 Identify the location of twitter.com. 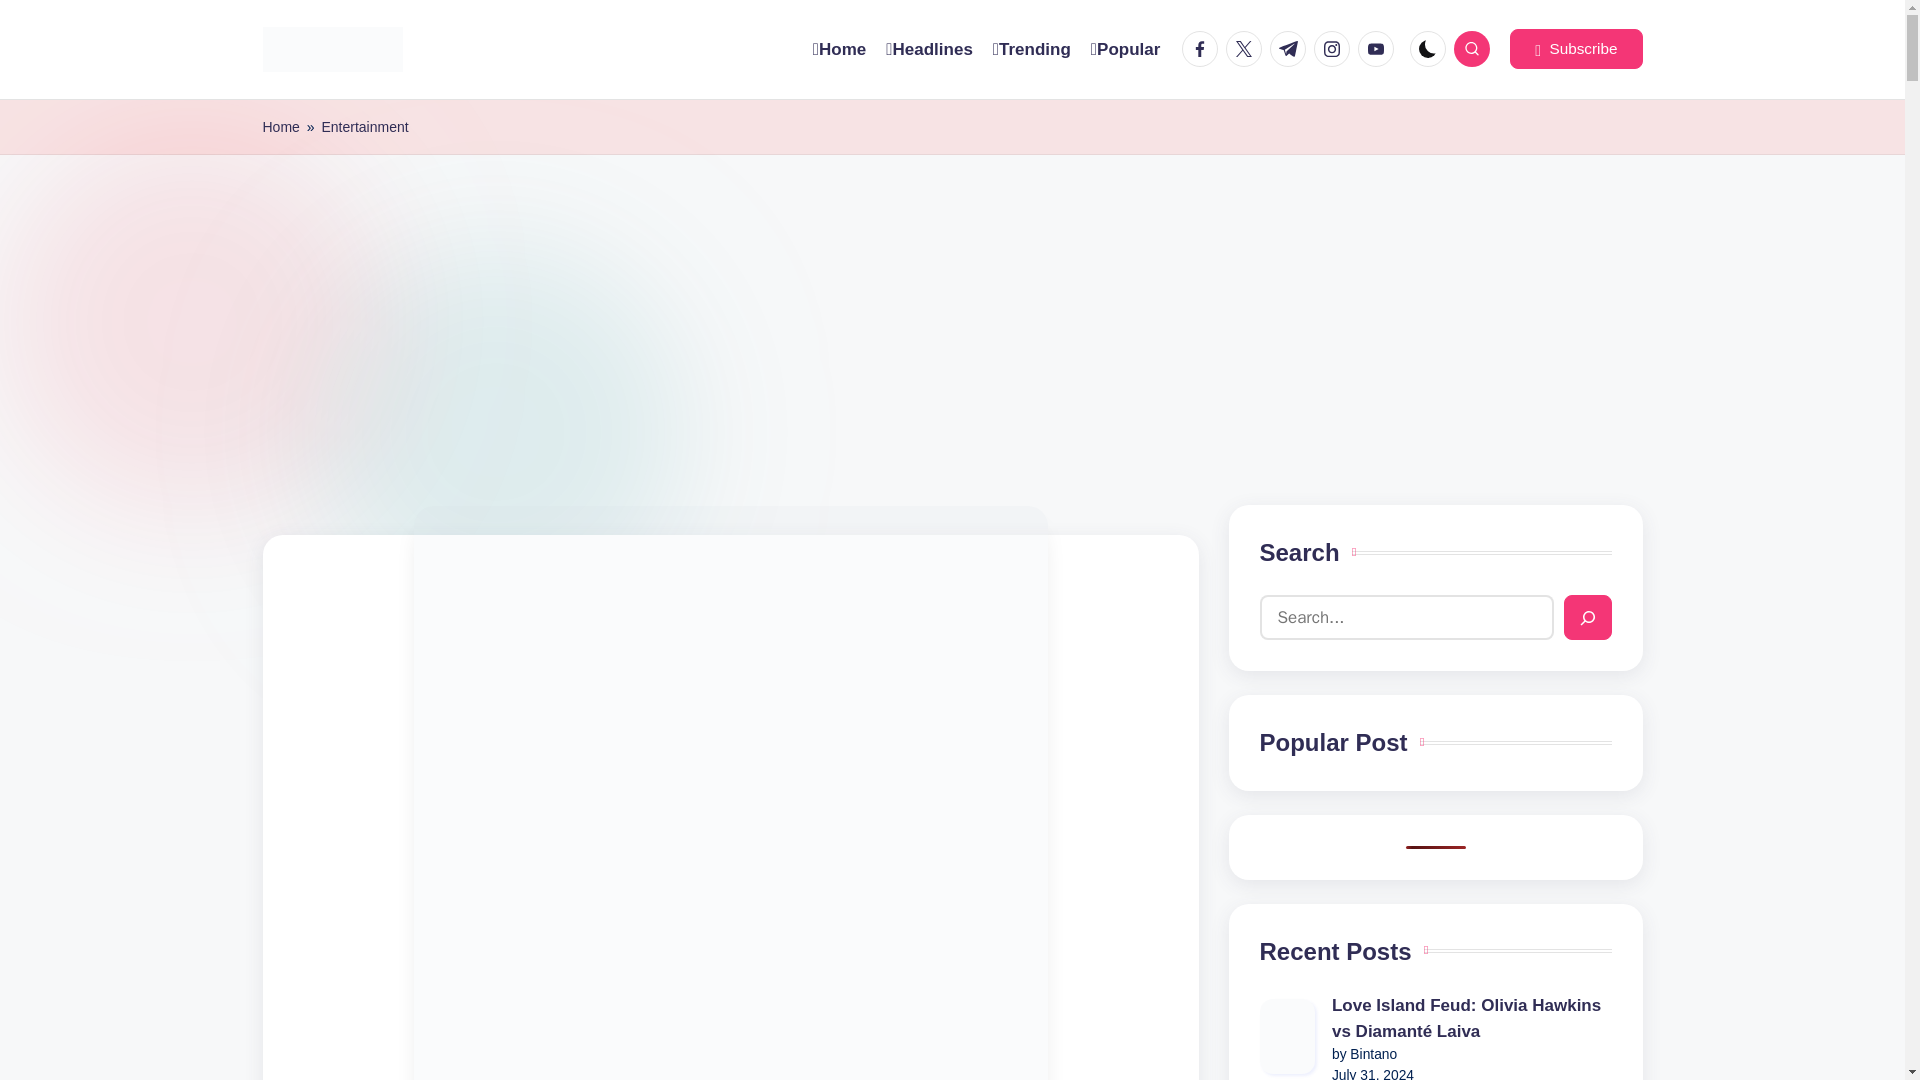
(1248, 48).